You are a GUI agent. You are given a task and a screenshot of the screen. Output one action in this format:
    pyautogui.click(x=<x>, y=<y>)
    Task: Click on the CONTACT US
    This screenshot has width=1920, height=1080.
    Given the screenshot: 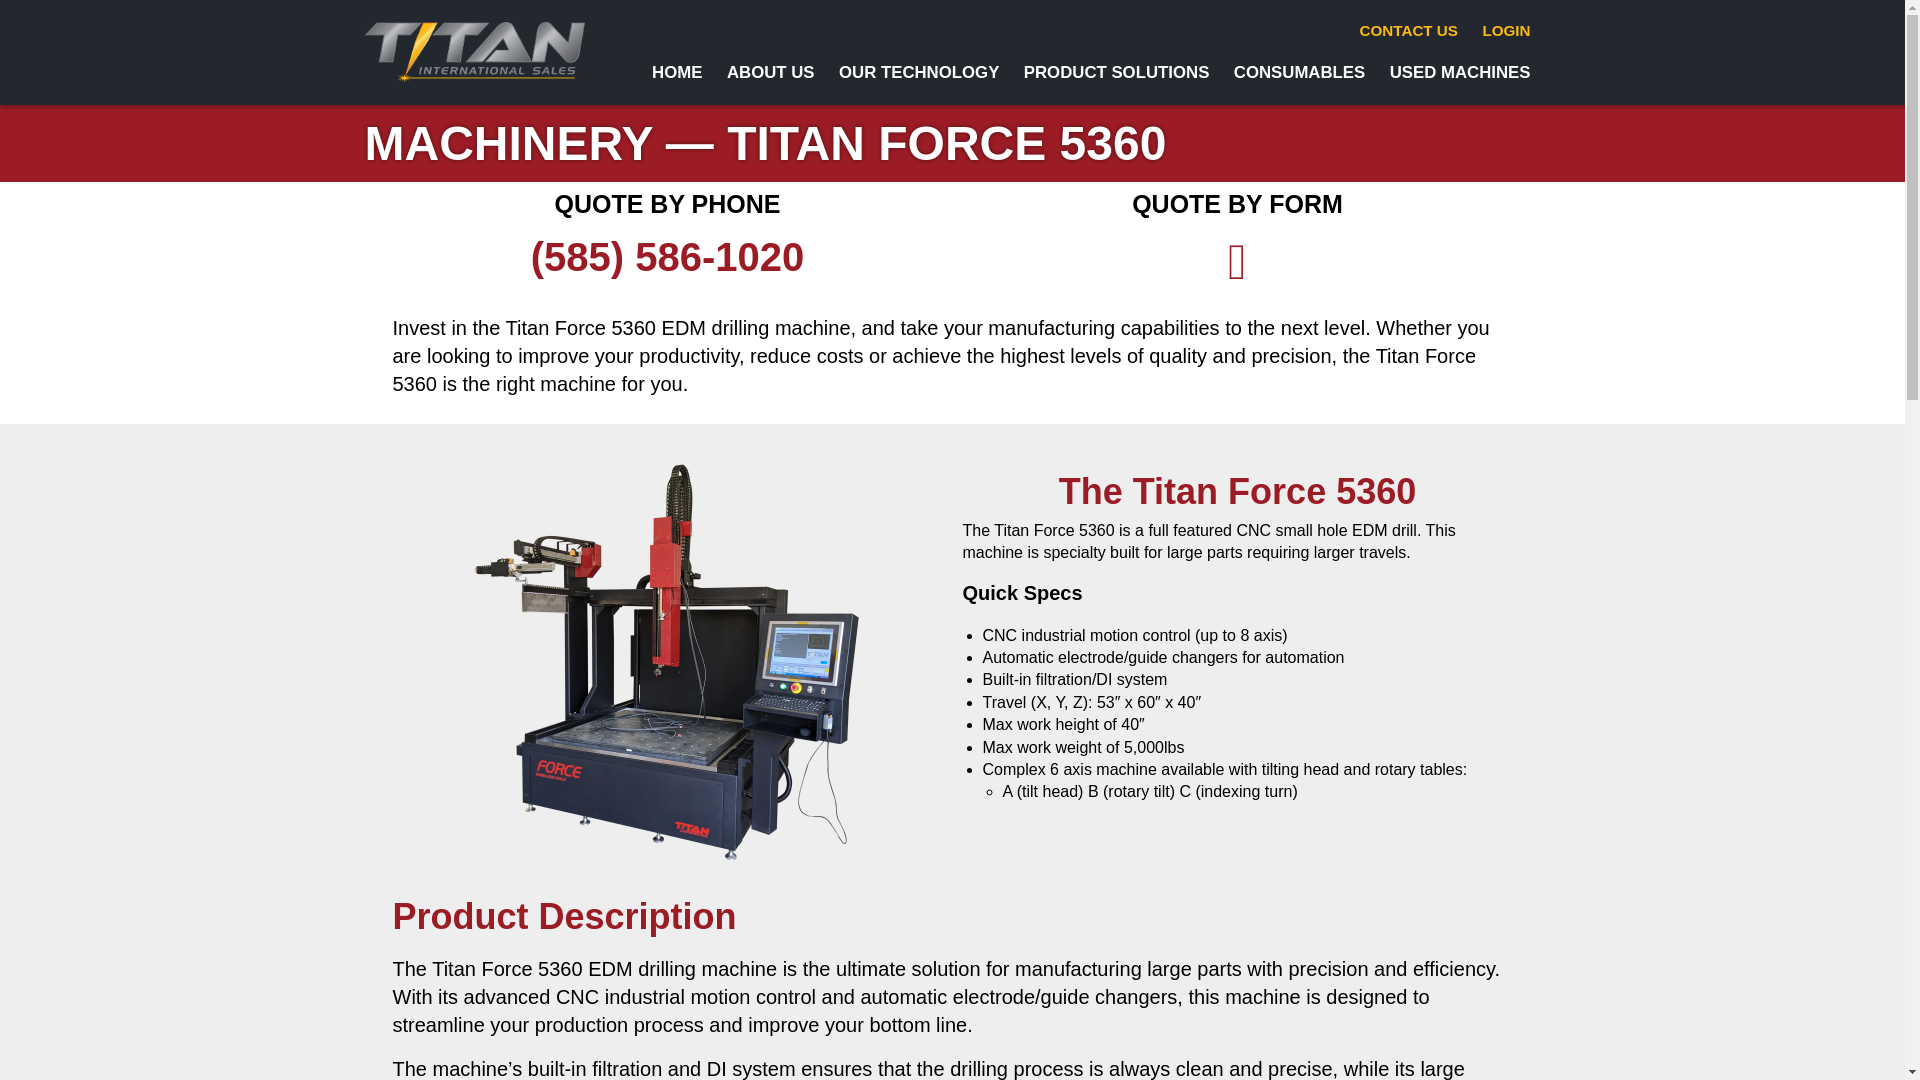 What is the action you would take?
    pyautogui.click(x=1408, y=30)
    